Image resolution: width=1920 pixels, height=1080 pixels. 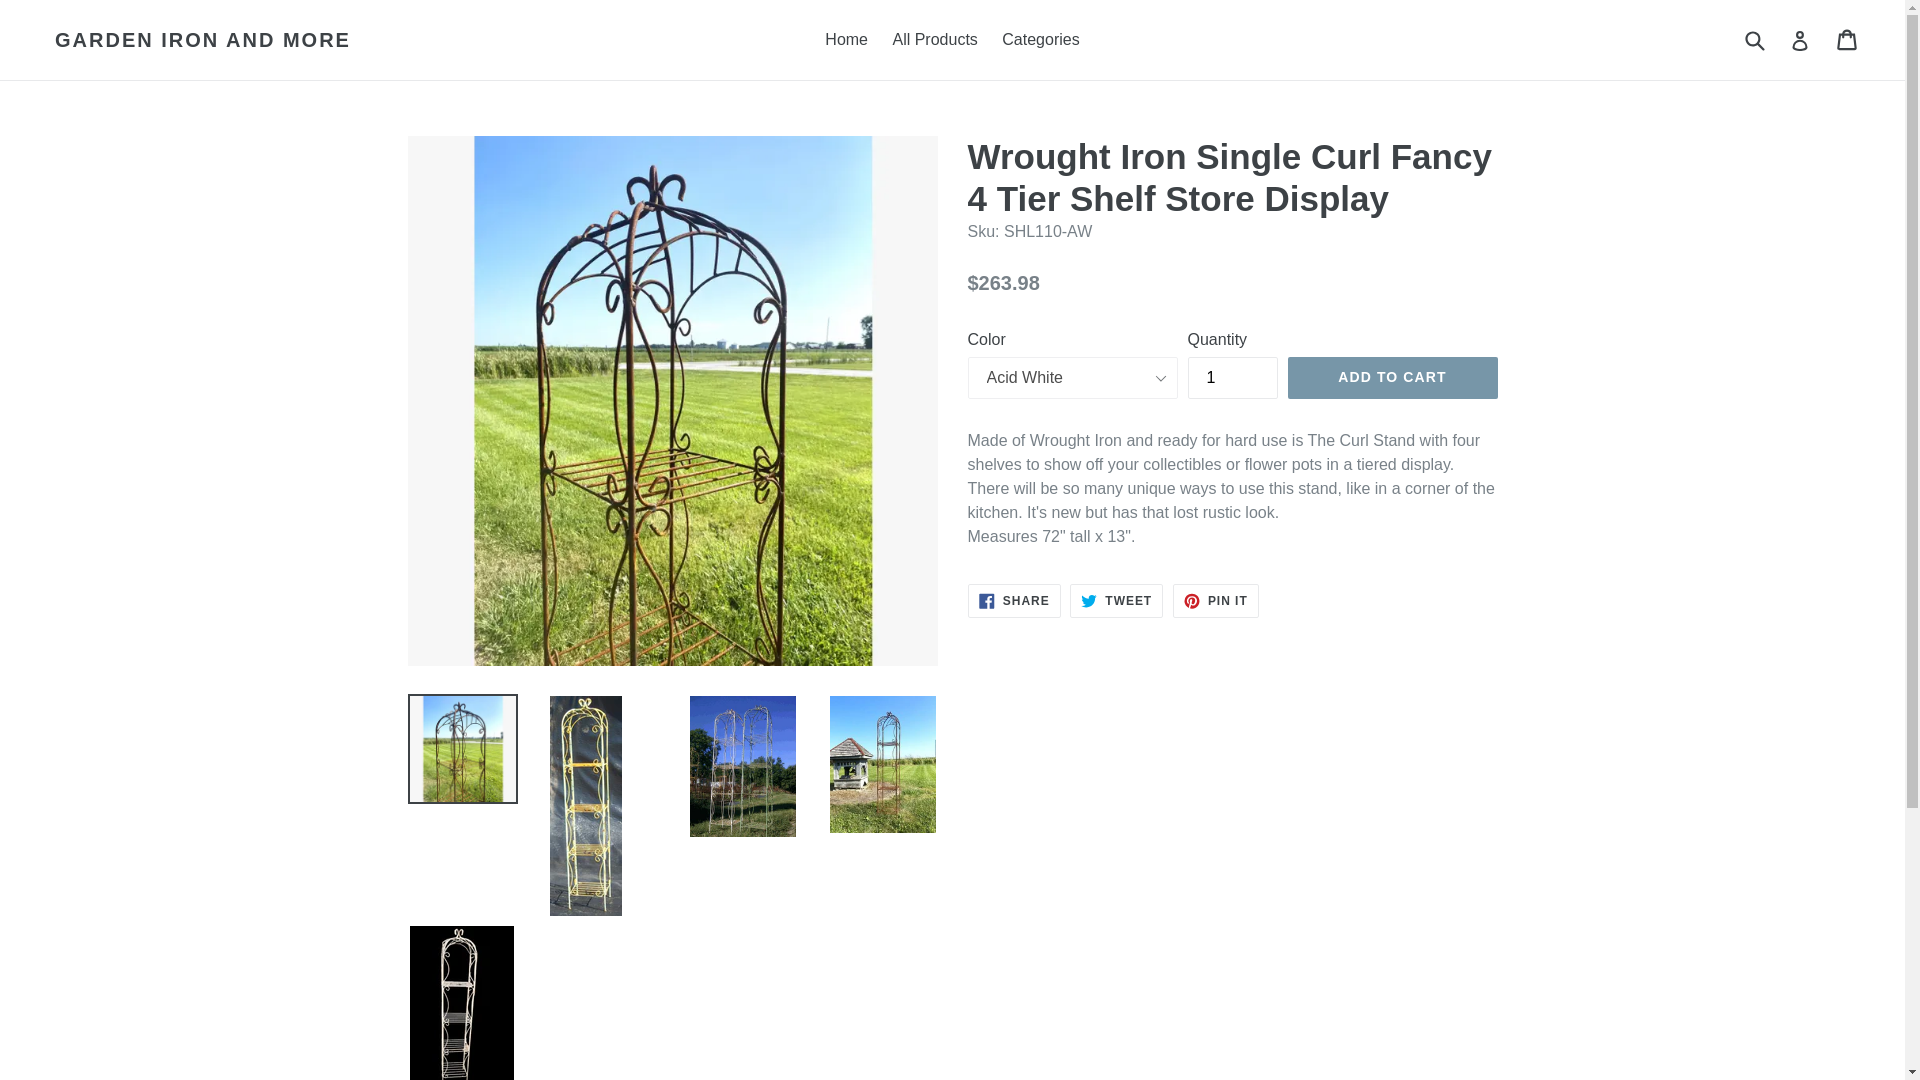 What do you see at coordinates (1014, 600) in the screenshot?
I see `Share on Facebook` at bounding box center [1014, 600].